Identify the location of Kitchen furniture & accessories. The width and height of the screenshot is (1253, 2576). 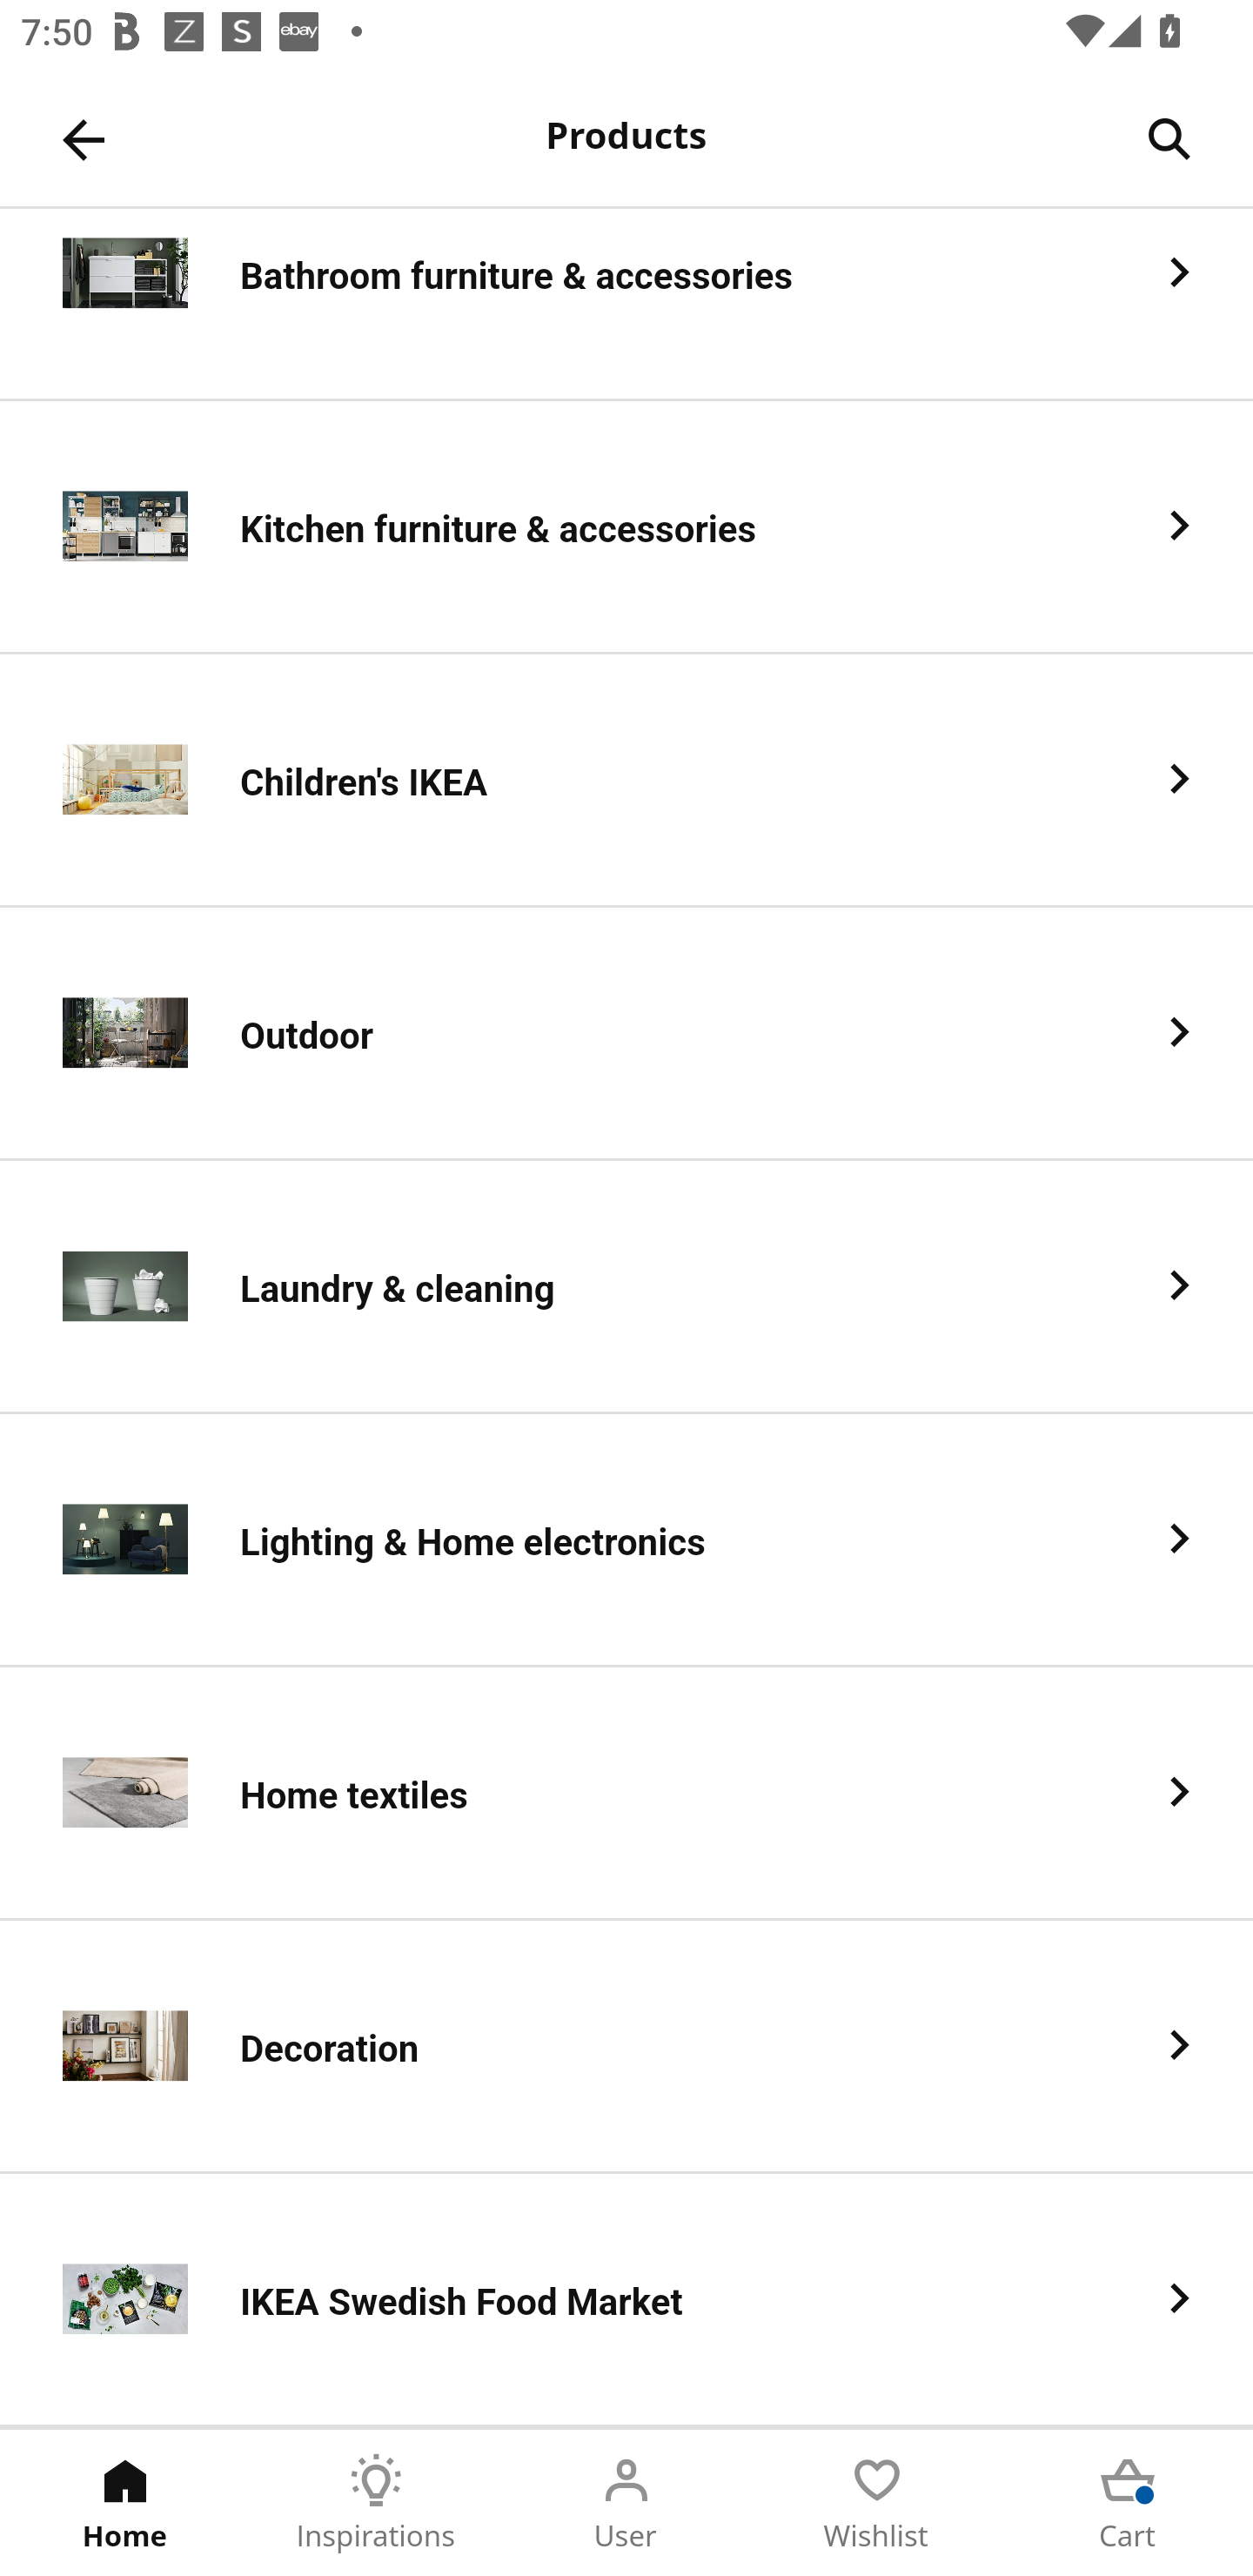
(626, 527).